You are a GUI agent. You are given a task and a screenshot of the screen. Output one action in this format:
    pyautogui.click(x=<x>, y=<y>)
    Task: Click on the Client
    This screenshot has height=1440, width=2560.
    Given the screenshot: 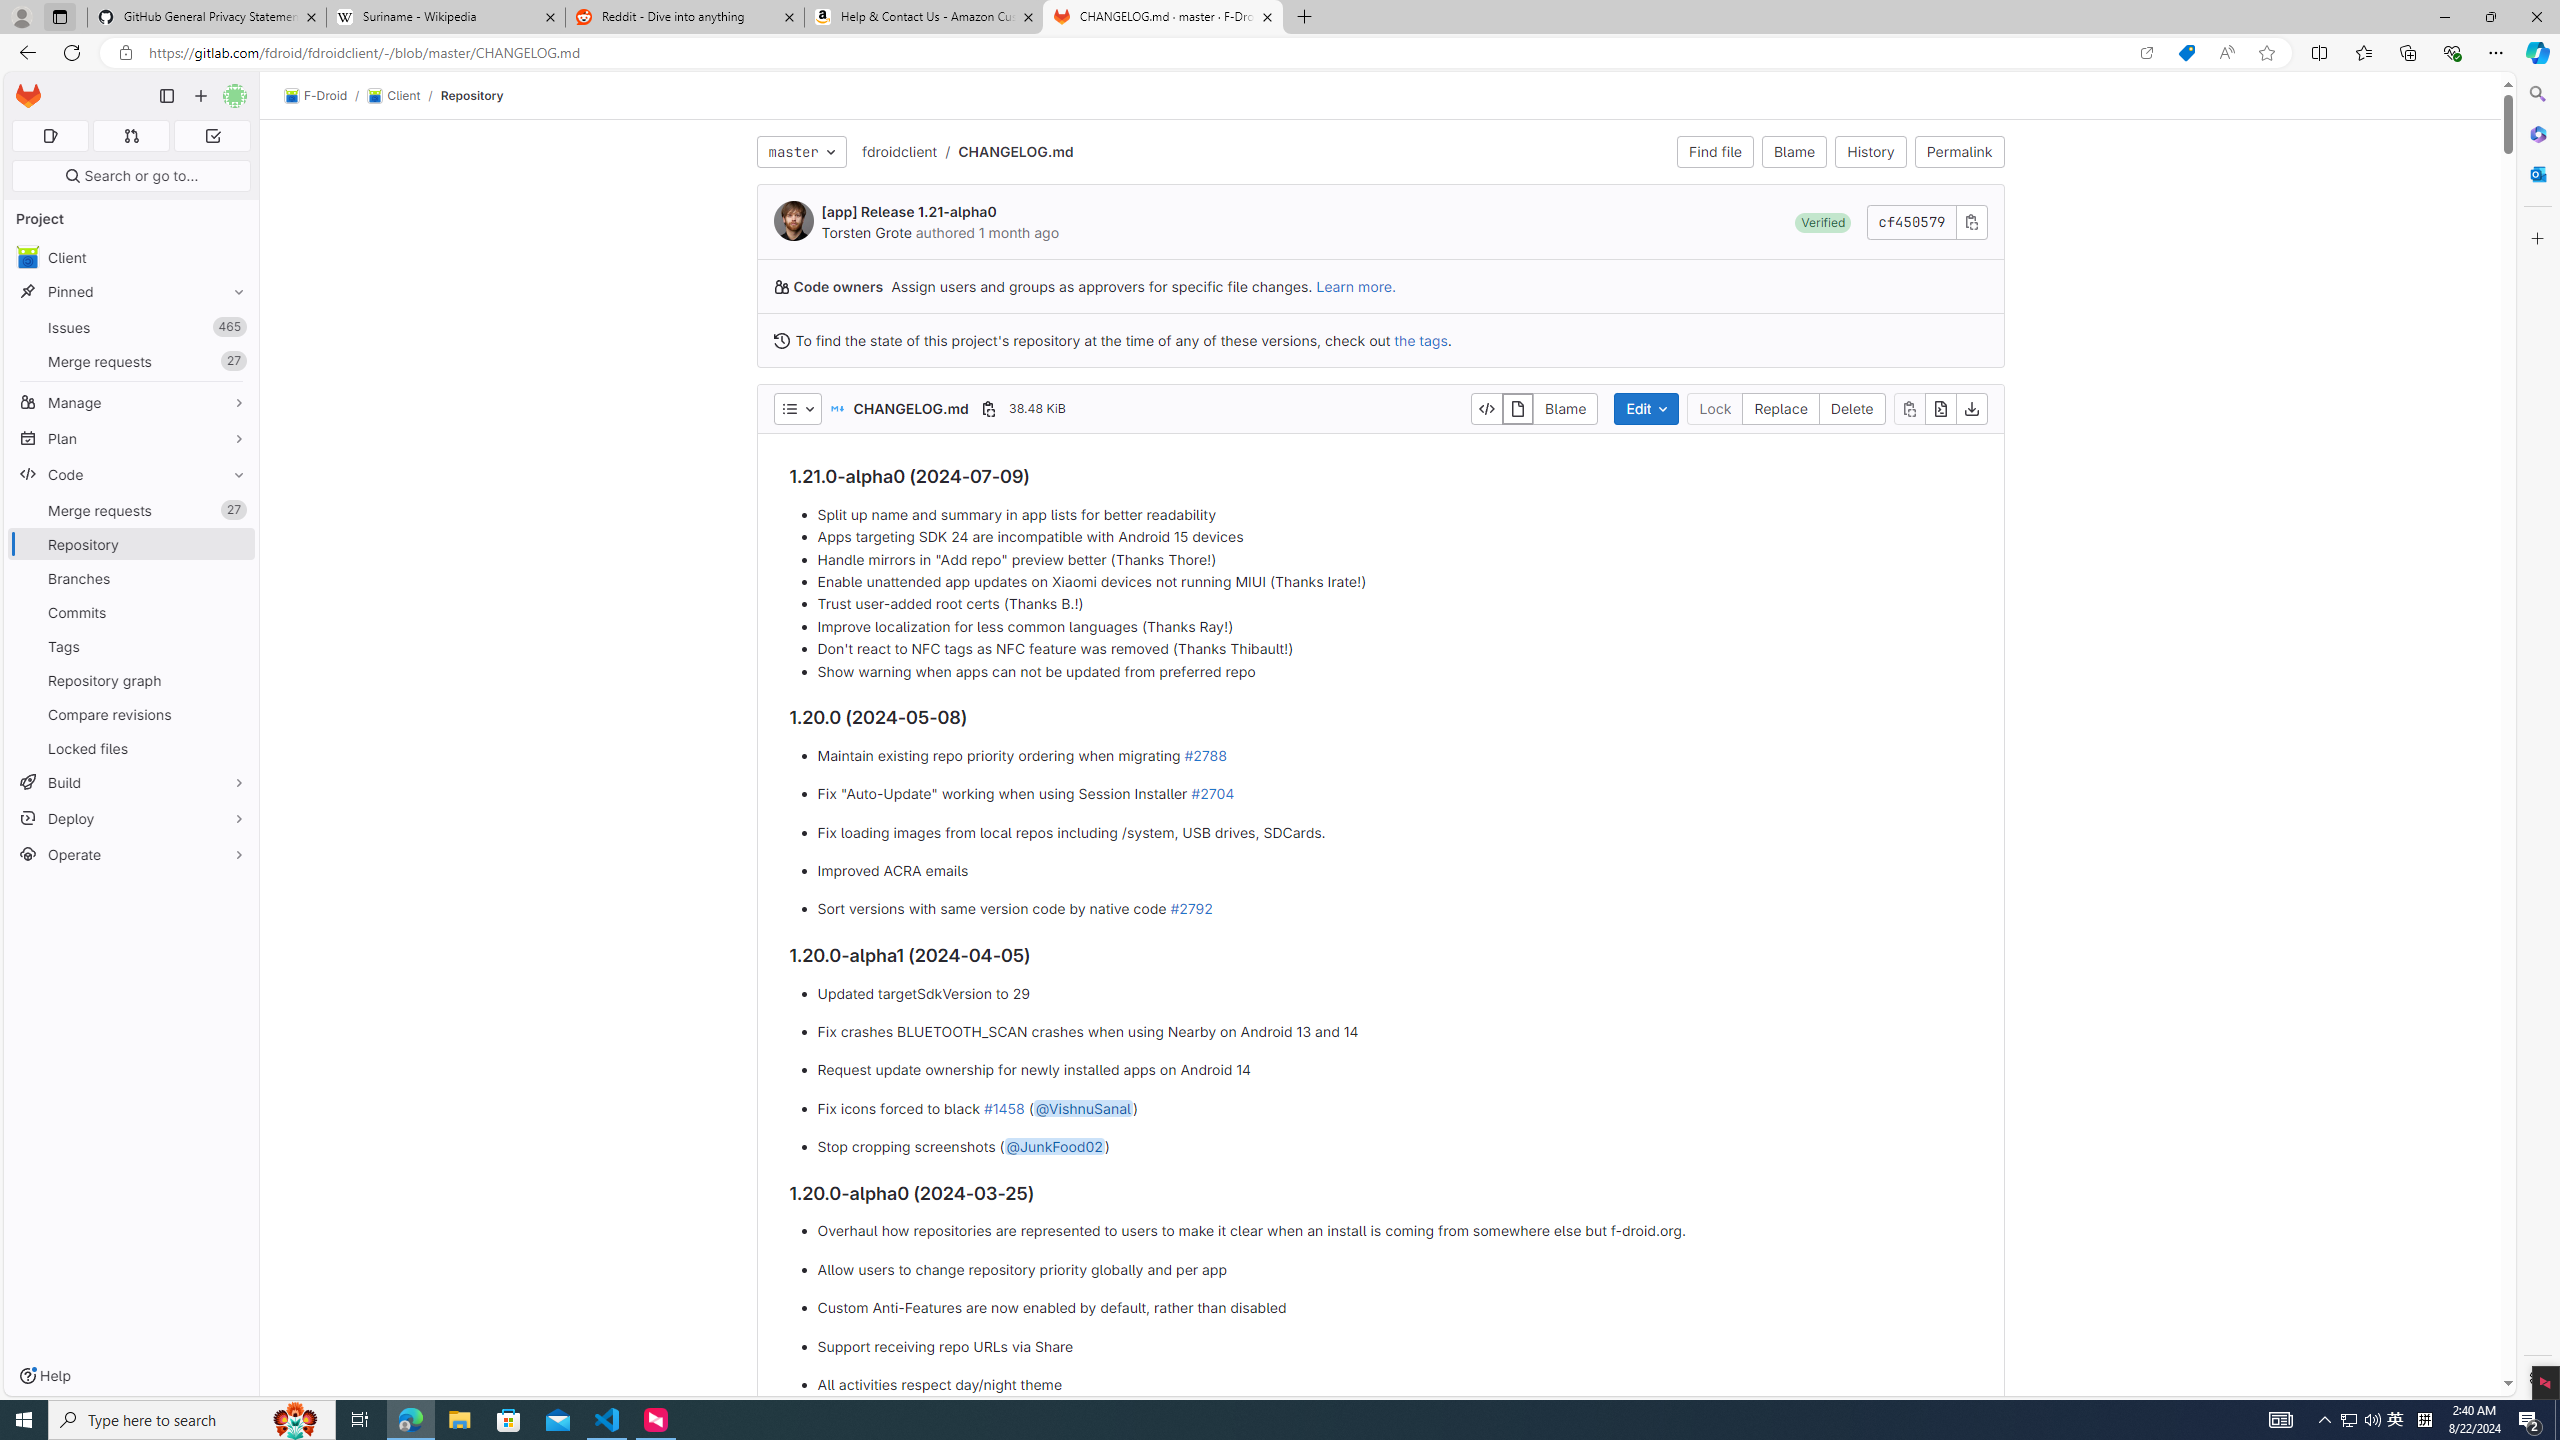 What is the action you would take?
    pyautogui.click(x=392, y=96)
    